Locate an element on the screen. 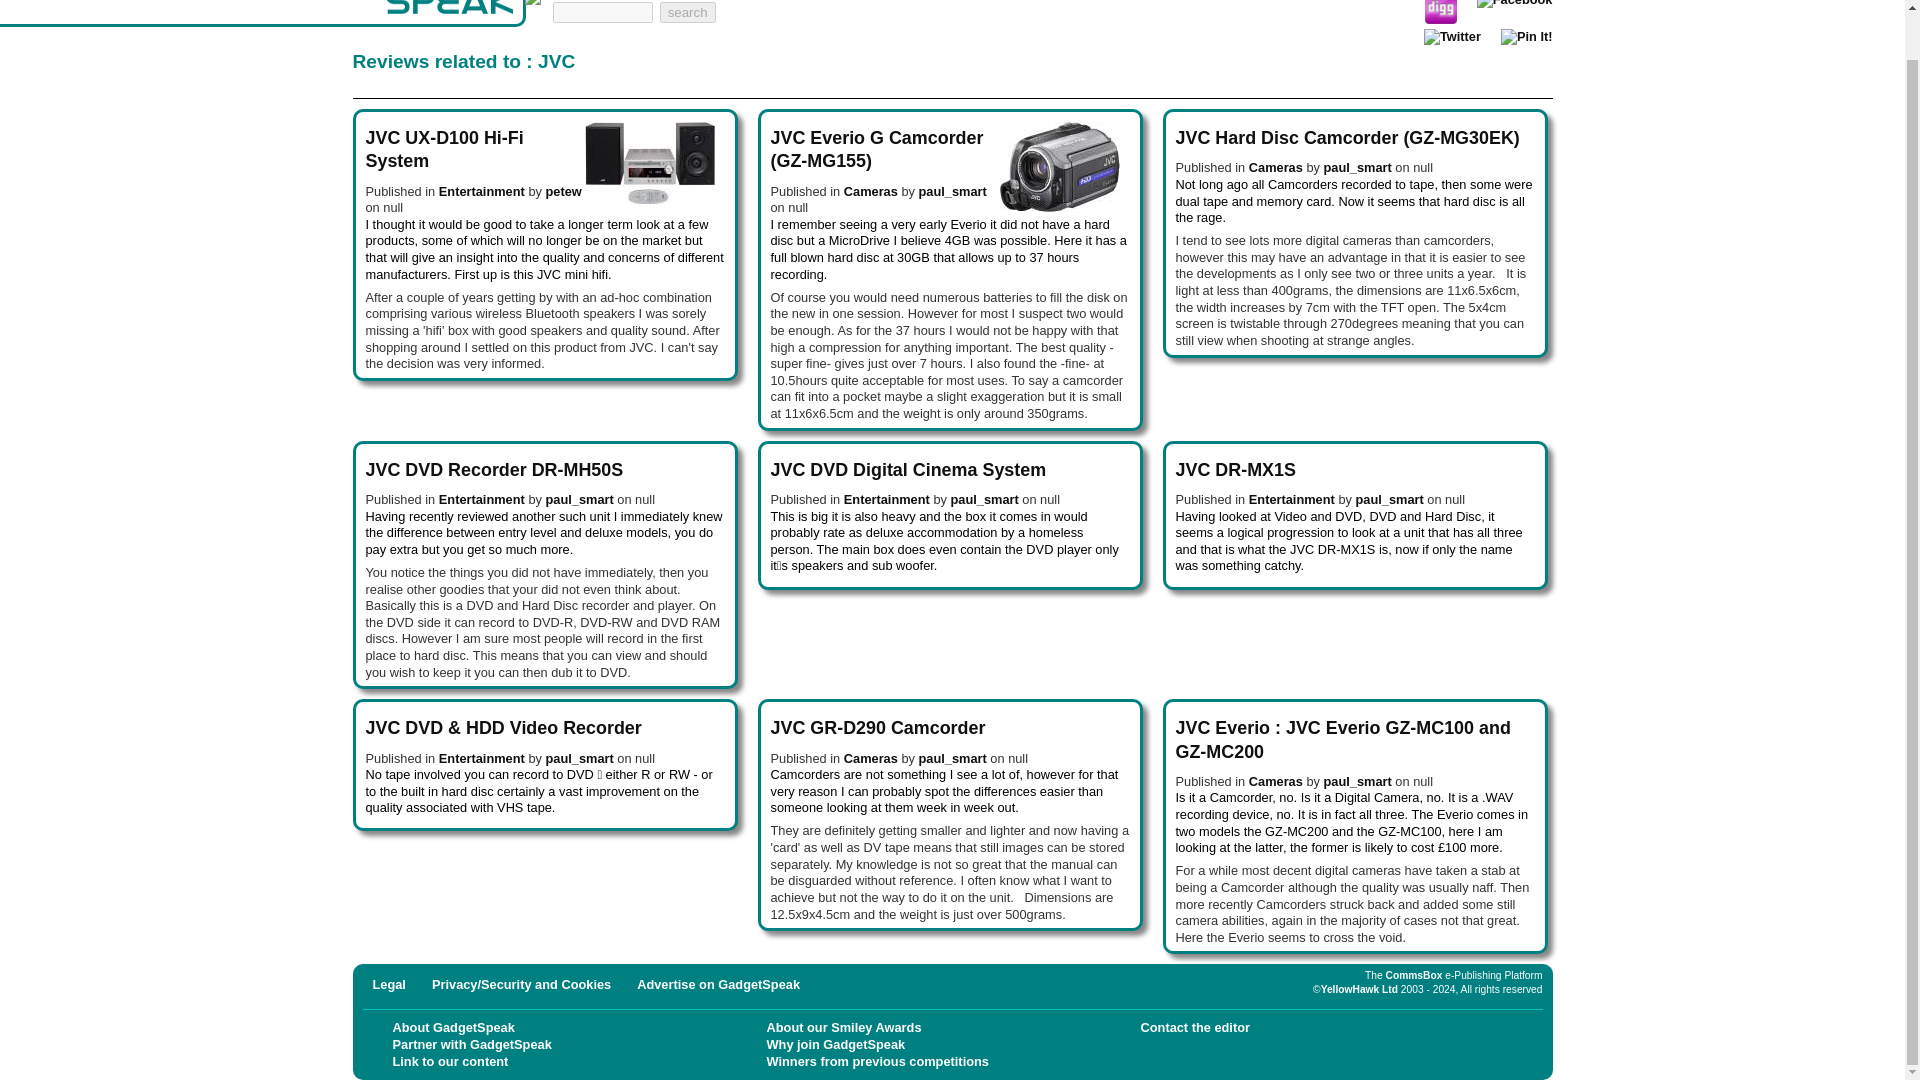 This screenshot has width=1920, height=1080. Entertainment is located at coordinates (482, 758).